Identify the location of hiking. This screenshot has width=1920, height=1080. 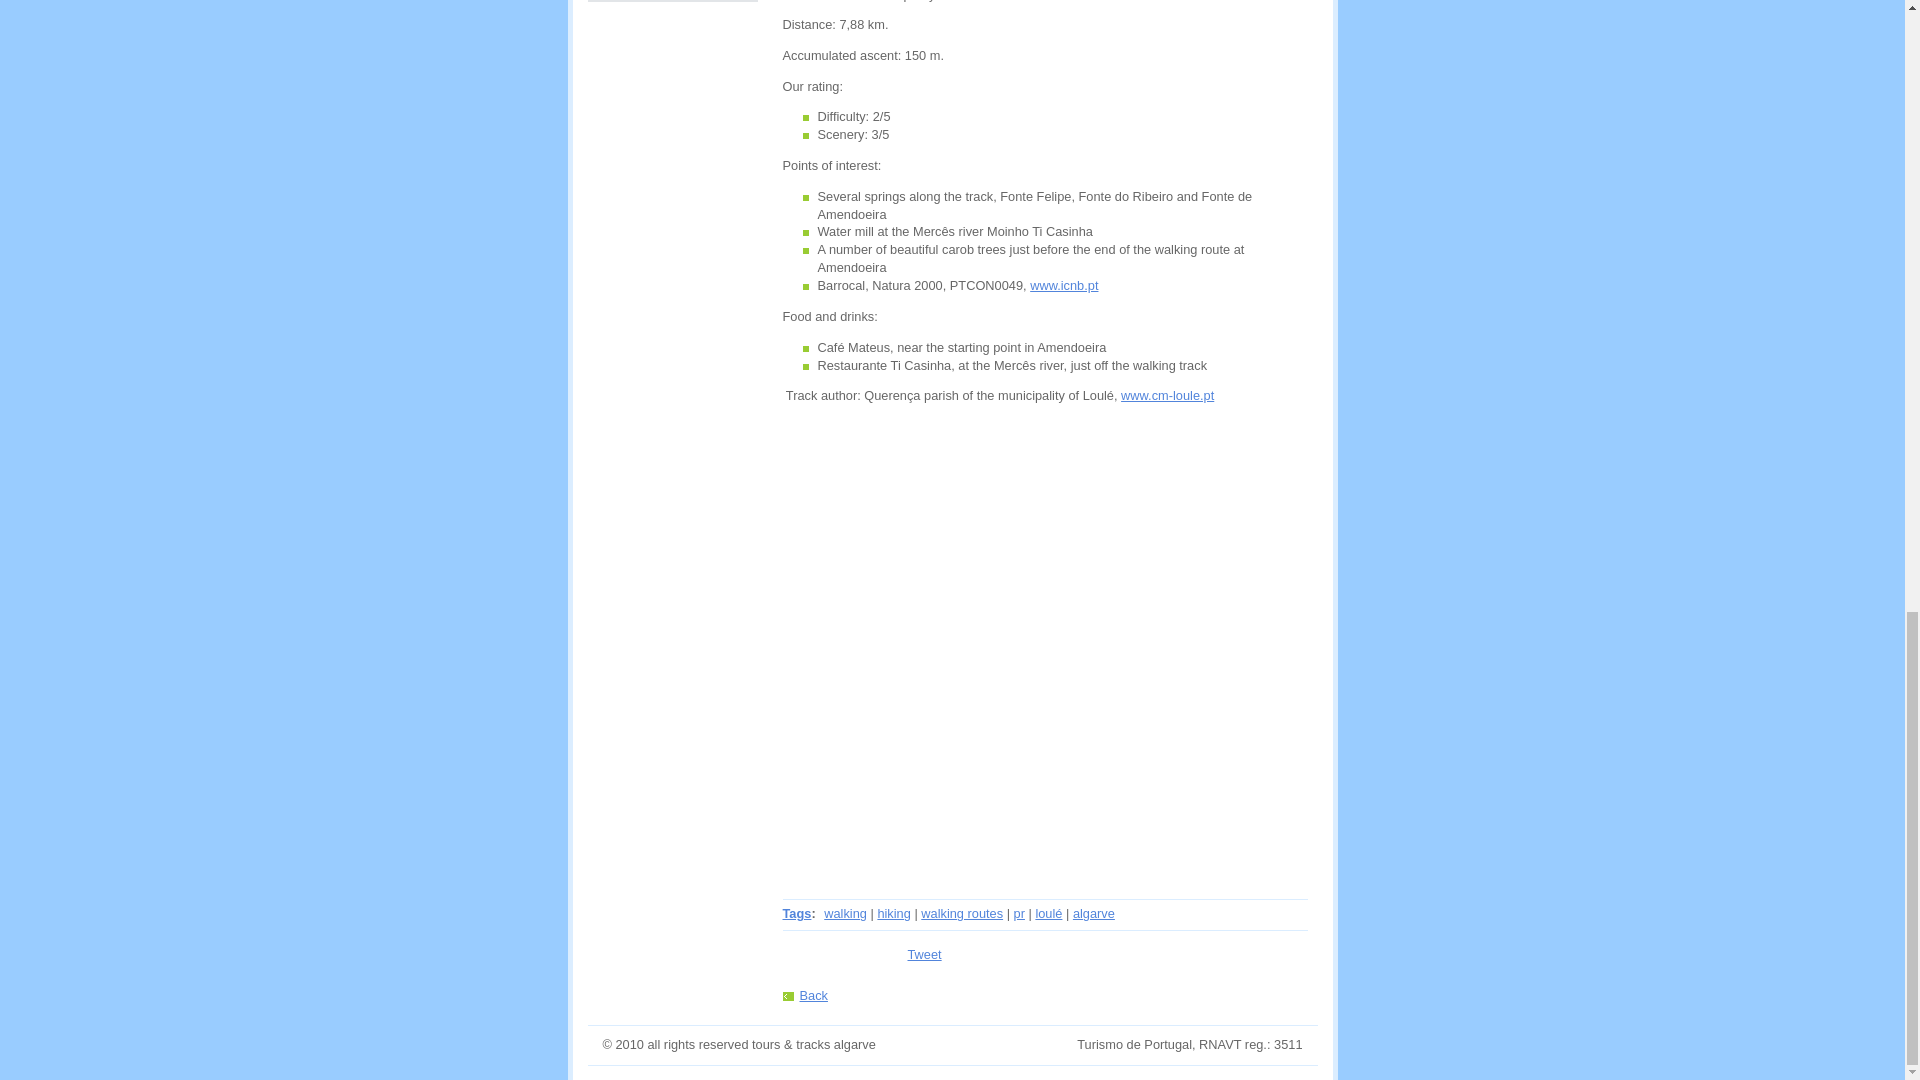
(894, 914).